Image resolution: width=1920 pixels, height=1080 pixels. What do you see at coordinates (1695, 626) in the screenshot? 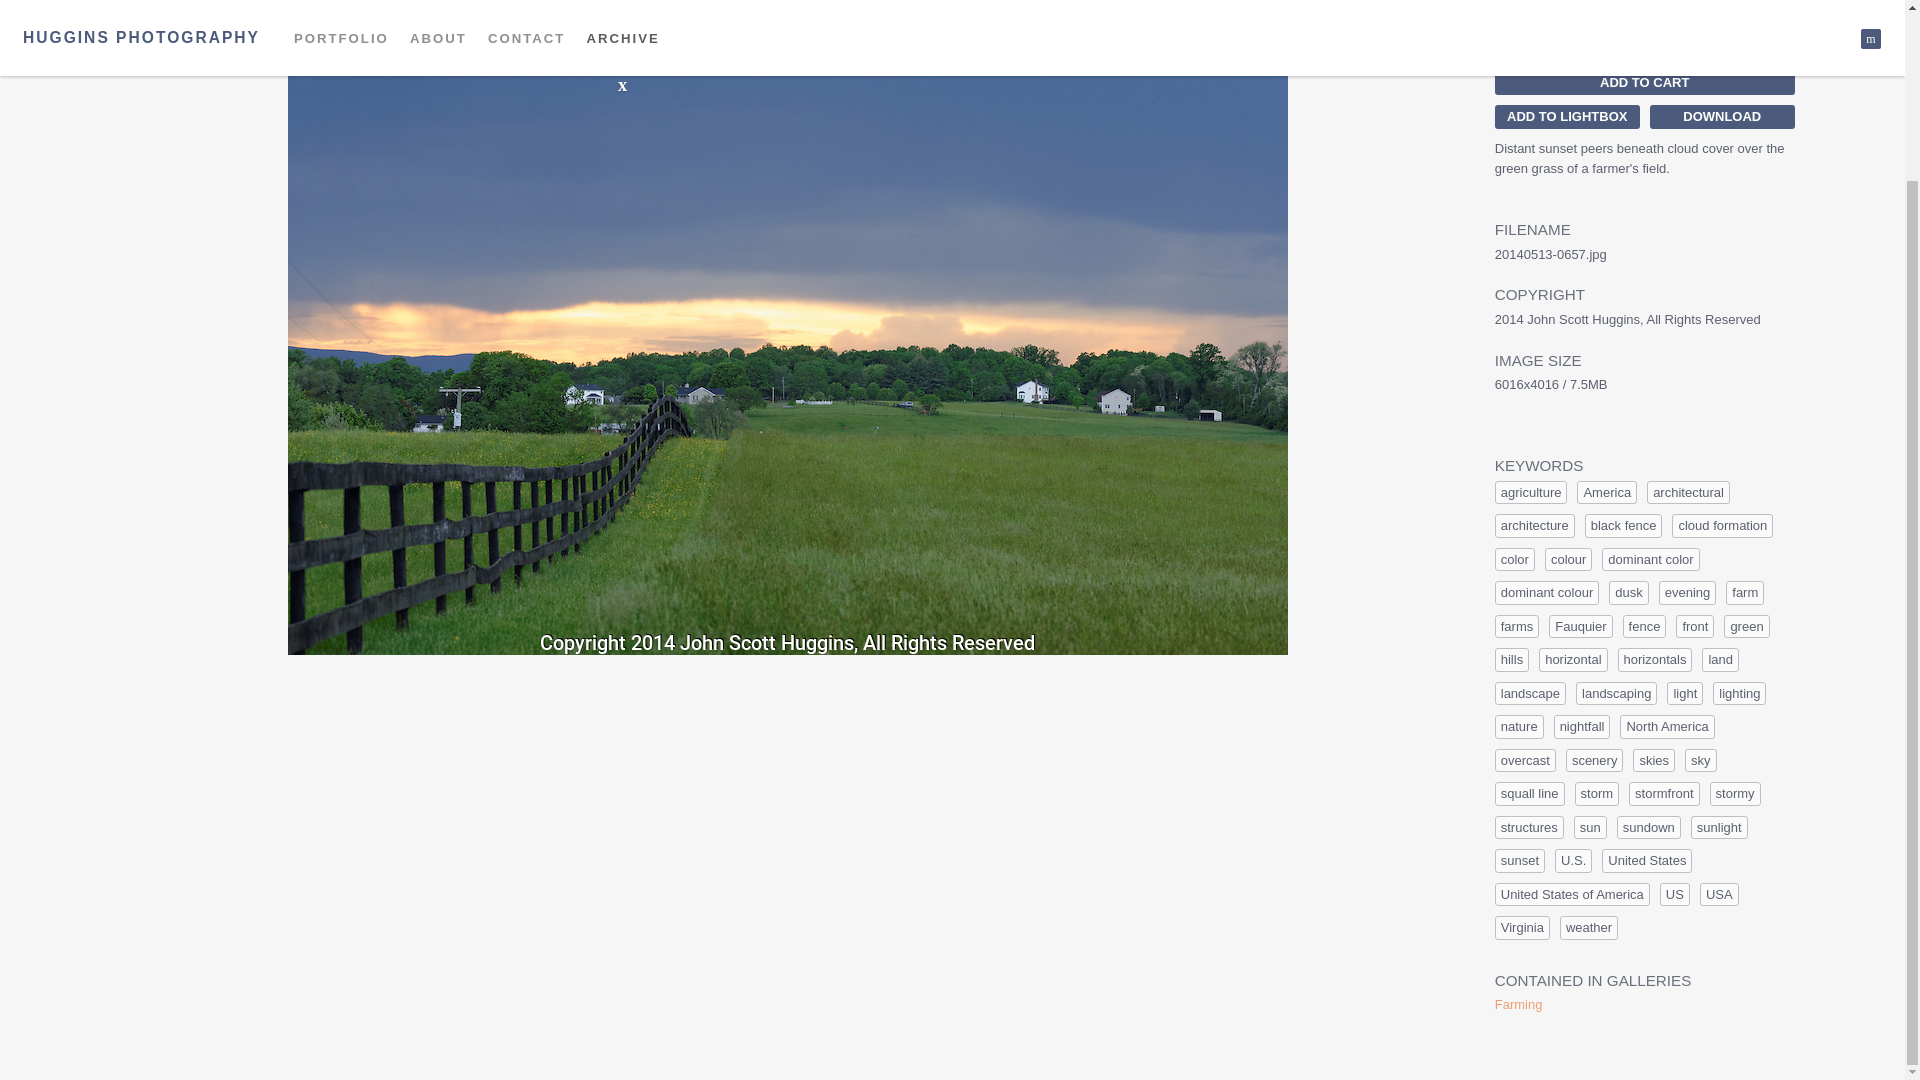
I see `front` at bounding box center [1695, 626].